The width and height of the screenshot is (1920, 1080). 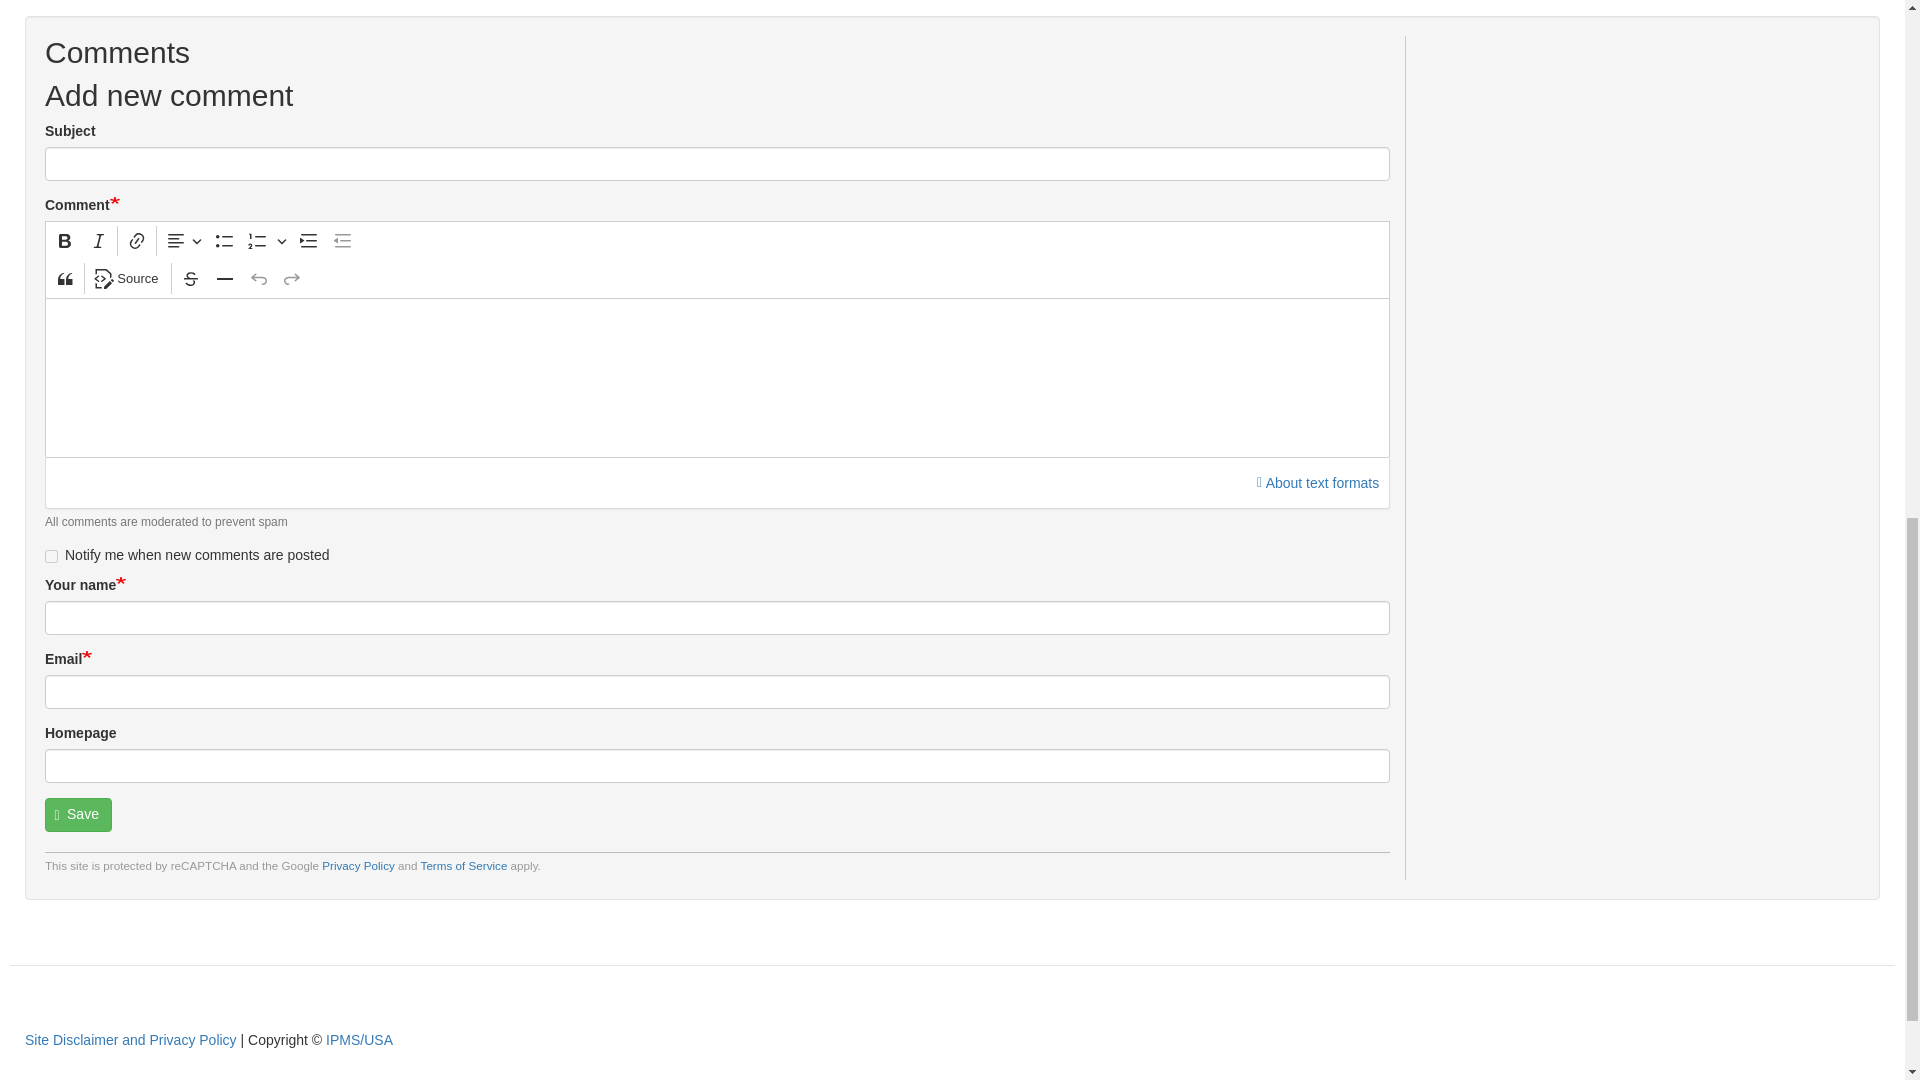 What do you see at coordinates (50, 556) in the screenshot?
I see `1` at bounding box center [50, 556].